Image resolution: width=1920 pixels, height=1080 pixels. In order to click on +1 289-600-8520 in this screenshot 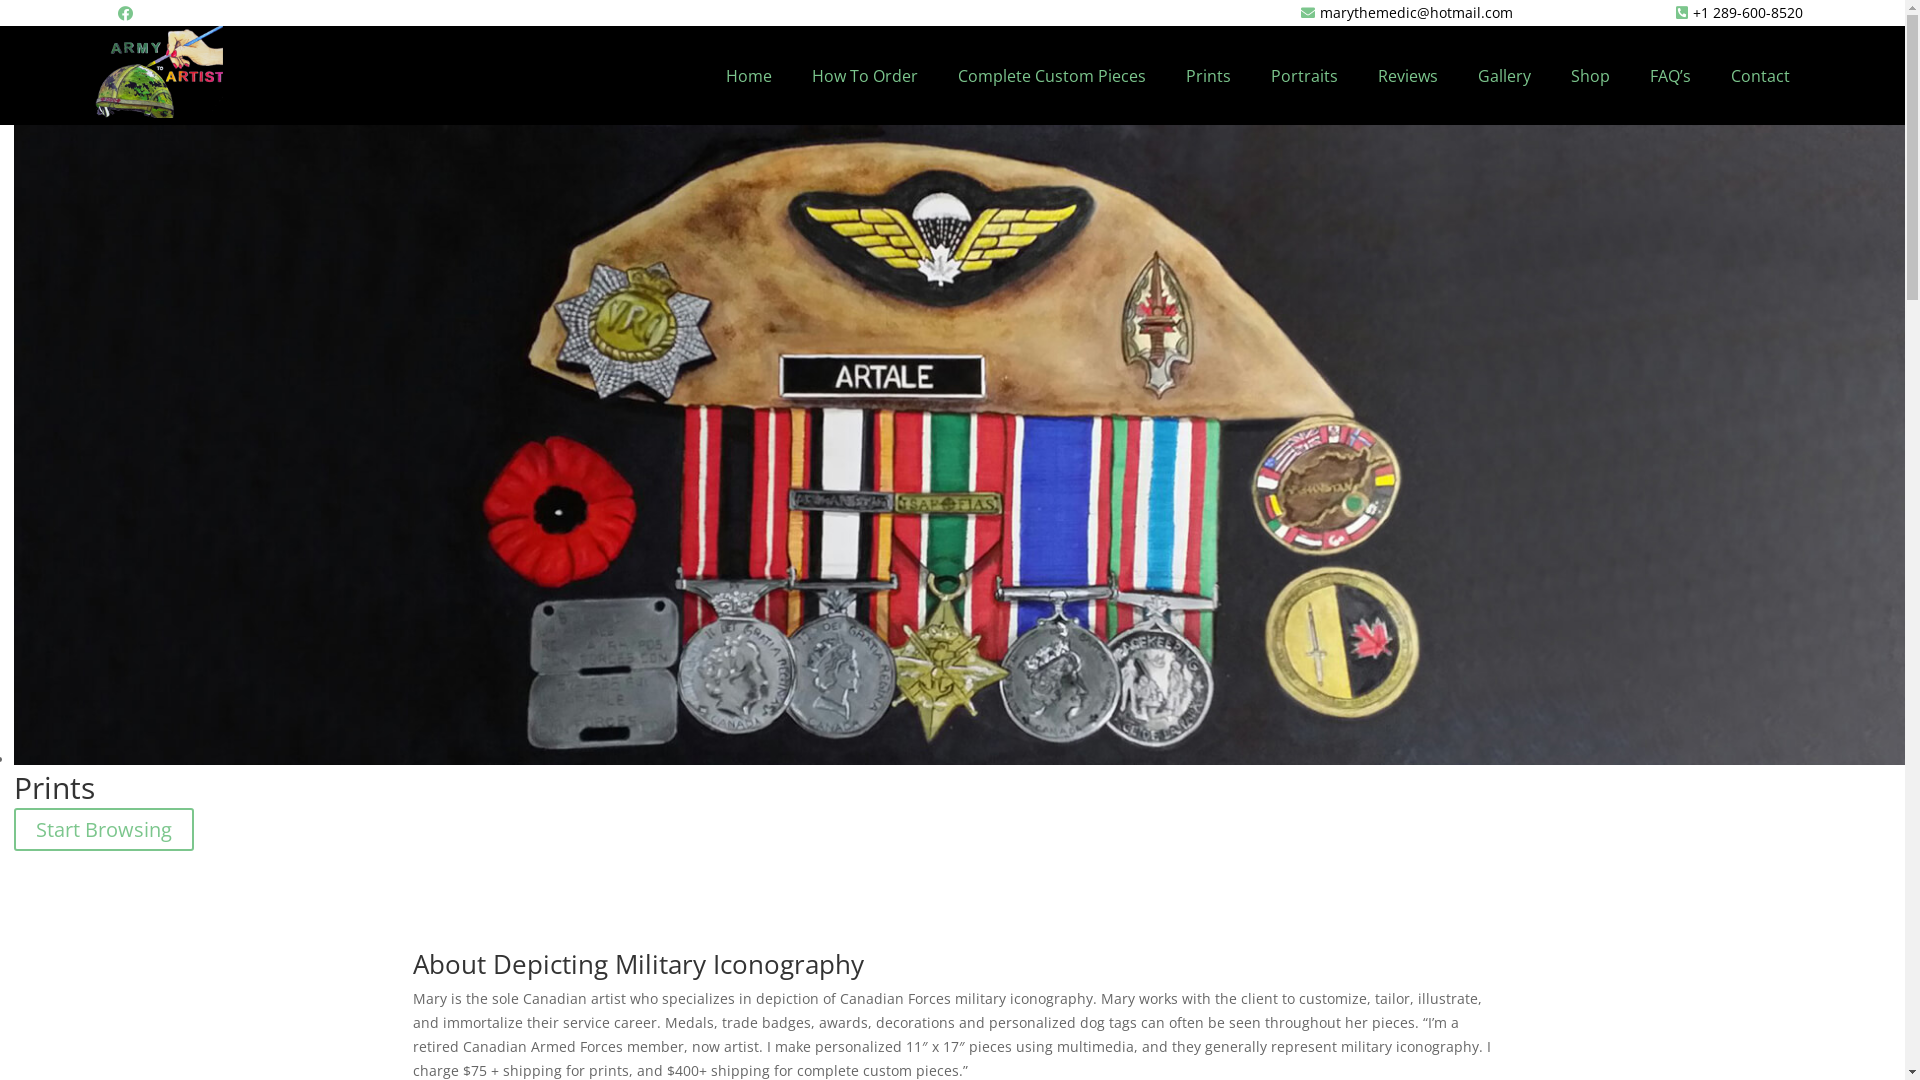, I will do `click(1658, 13)`.